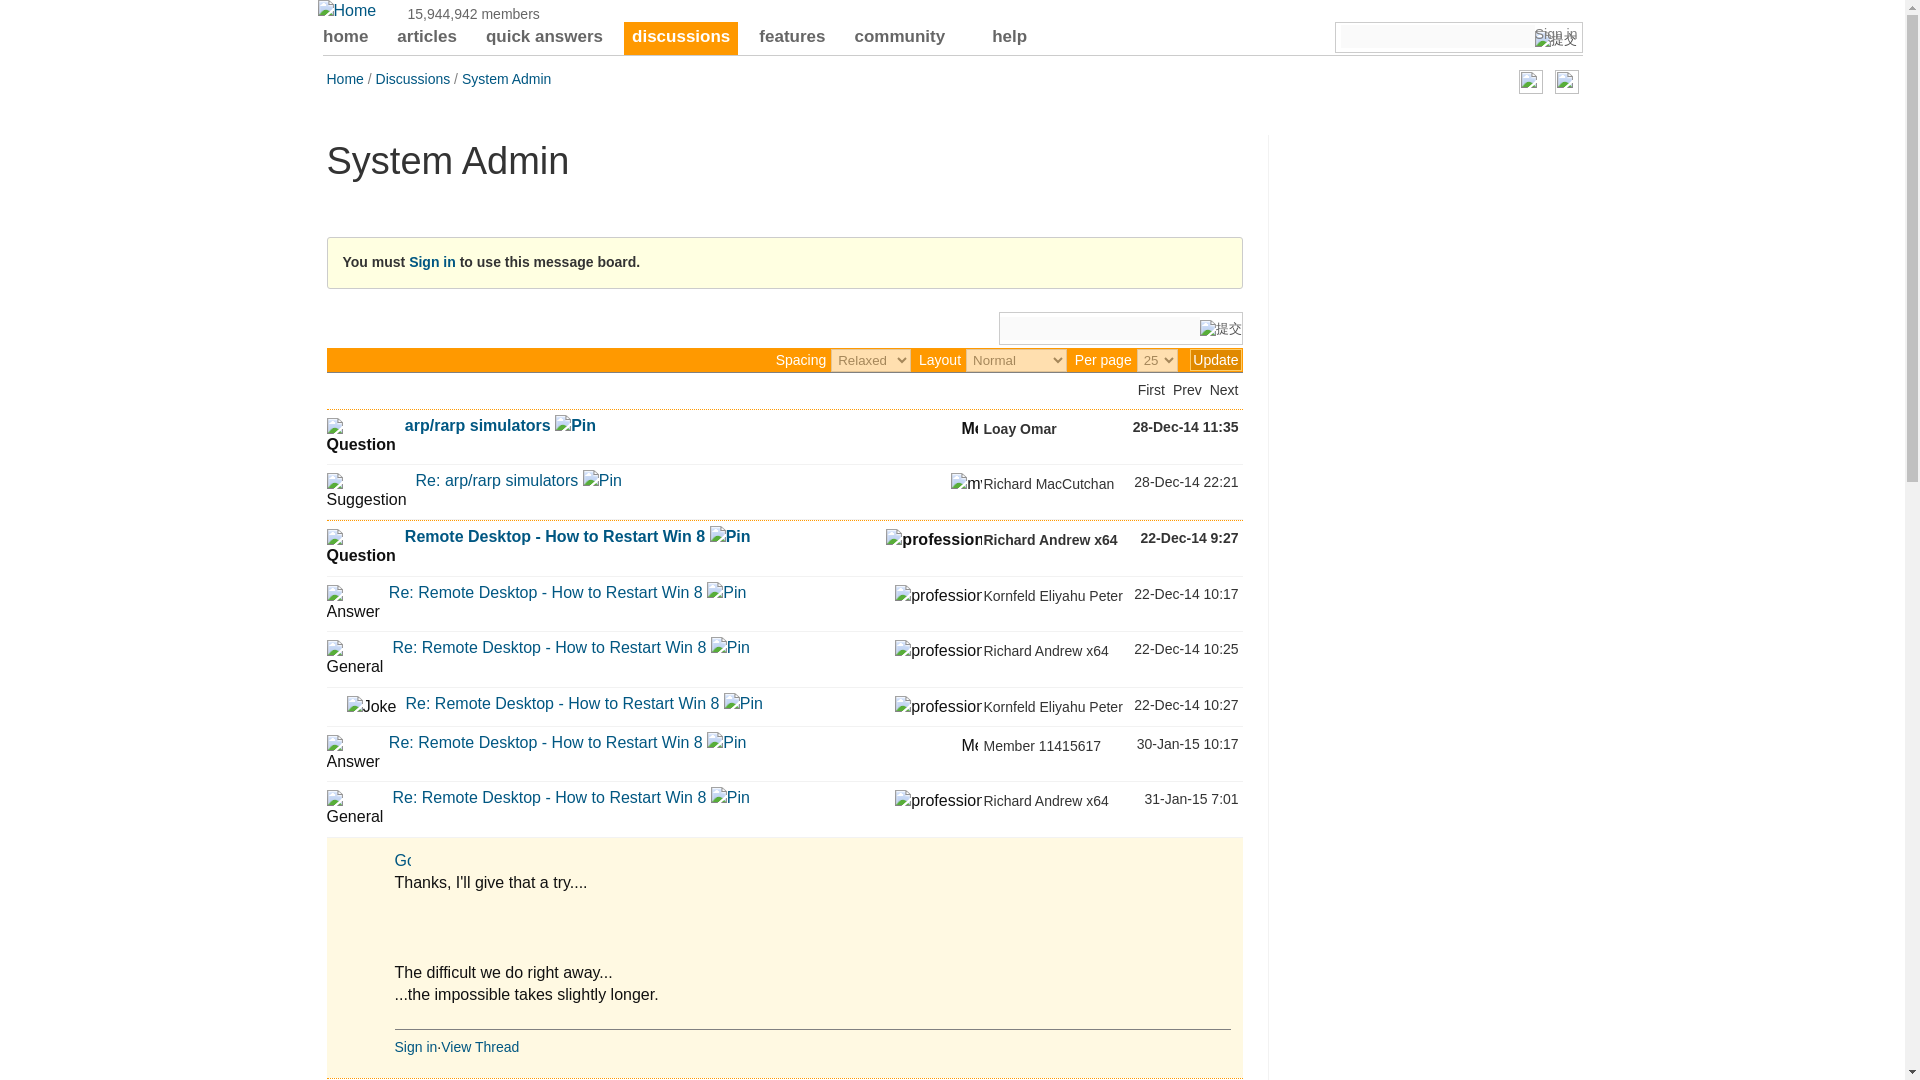  What do you see at coordinates (680, 38) in the screenshot?
I see `discussions` at bounding box center [680, 38].